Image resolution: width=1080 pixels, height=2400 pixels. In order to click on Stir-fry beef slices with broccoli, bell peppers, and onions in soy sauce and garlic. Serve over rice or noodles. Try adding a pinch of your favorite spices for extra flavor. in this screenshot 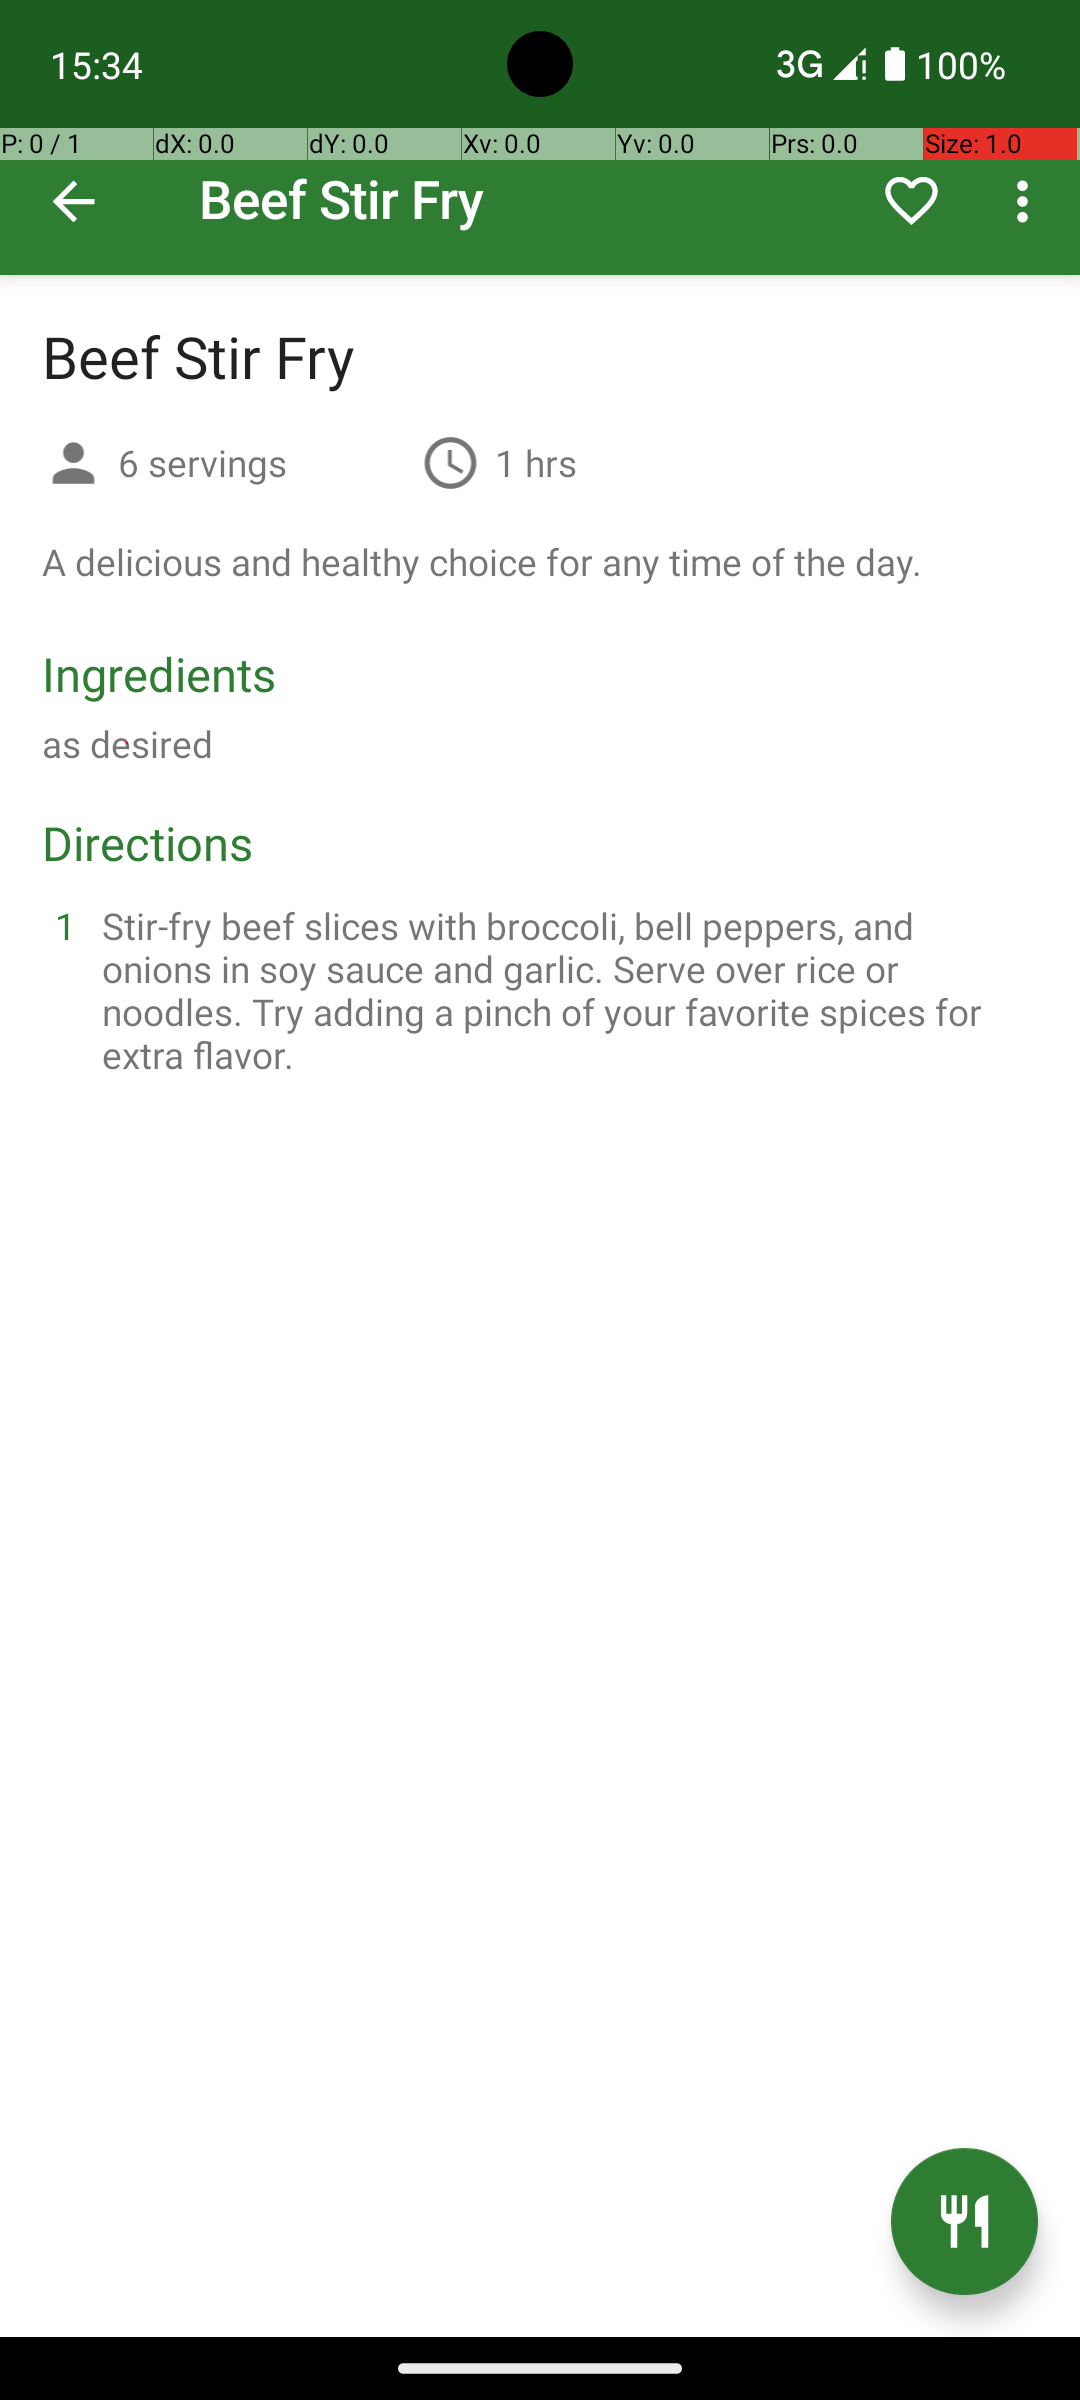, I will do `click(564, 990)`.